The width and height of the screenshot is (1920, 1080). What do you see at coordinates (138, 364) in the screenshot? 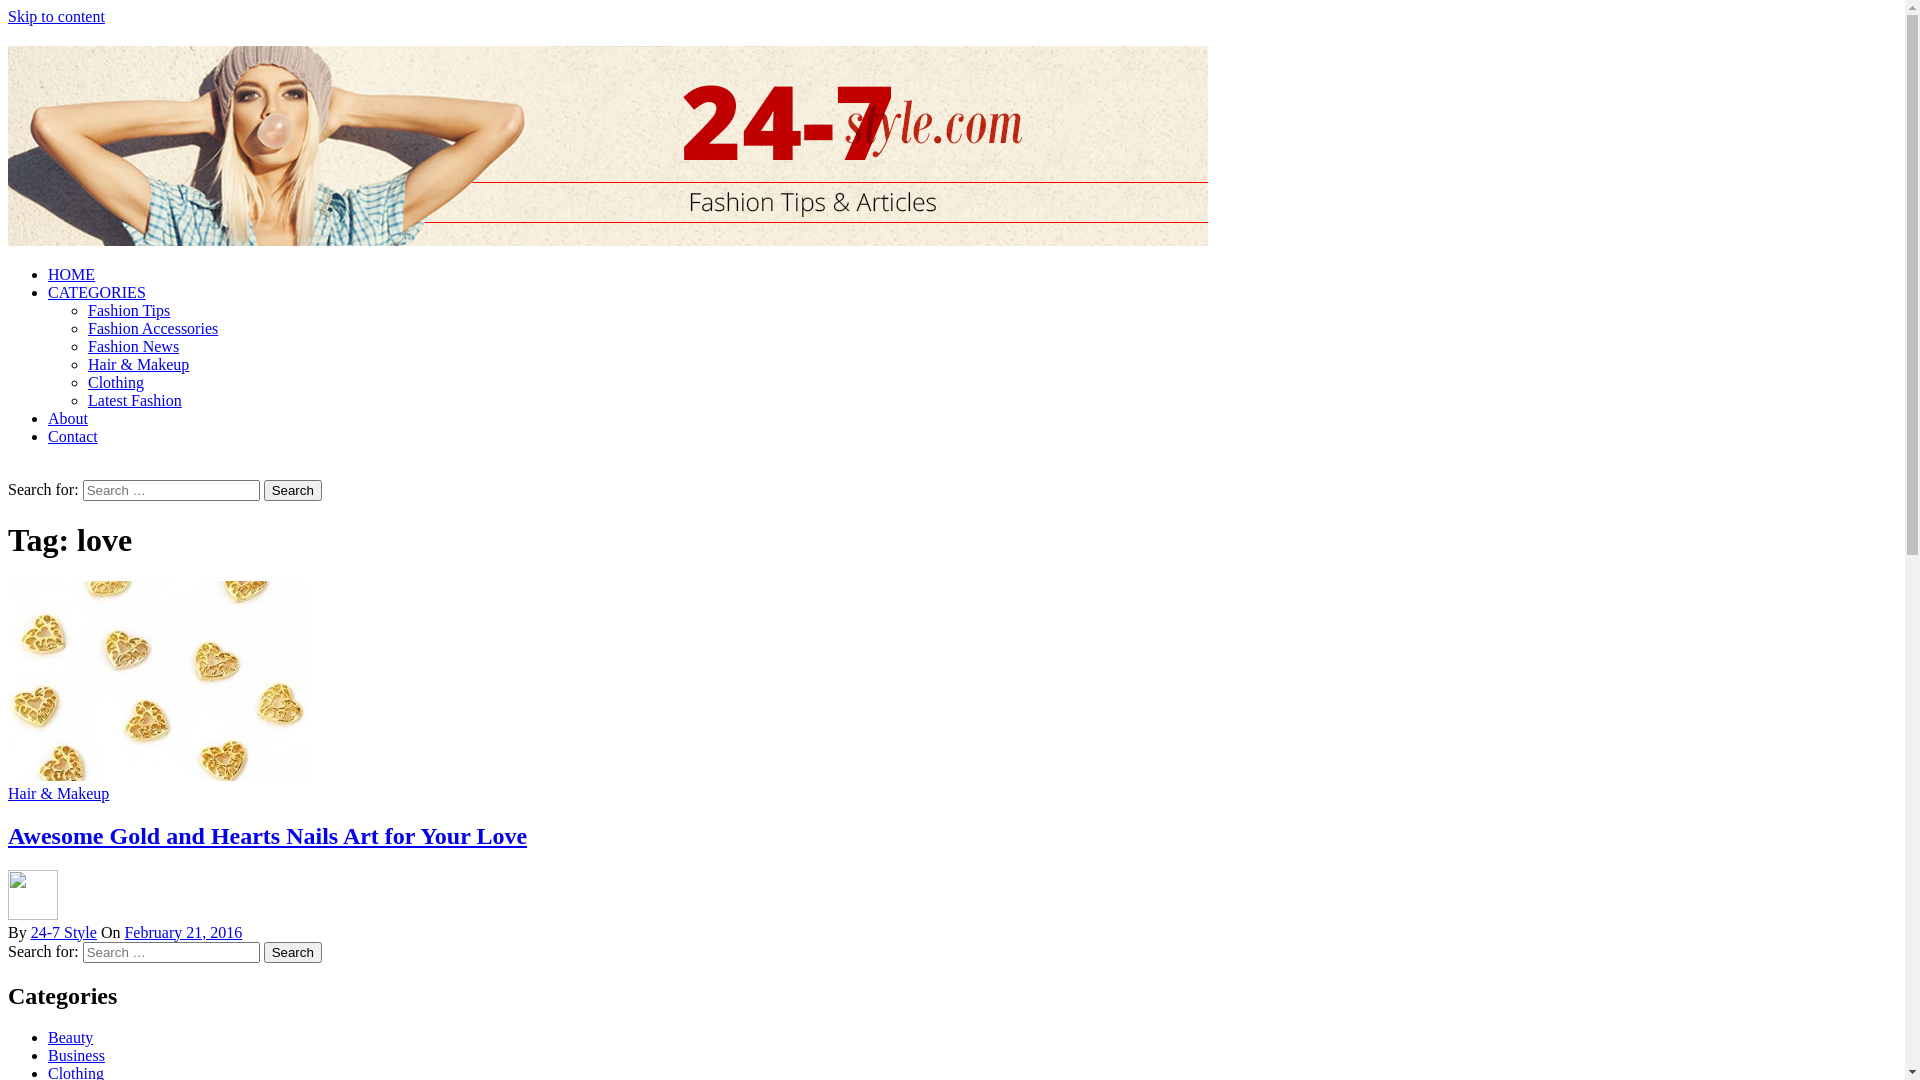
I see `Hair & Makeup` at bounding box center [138, 364].